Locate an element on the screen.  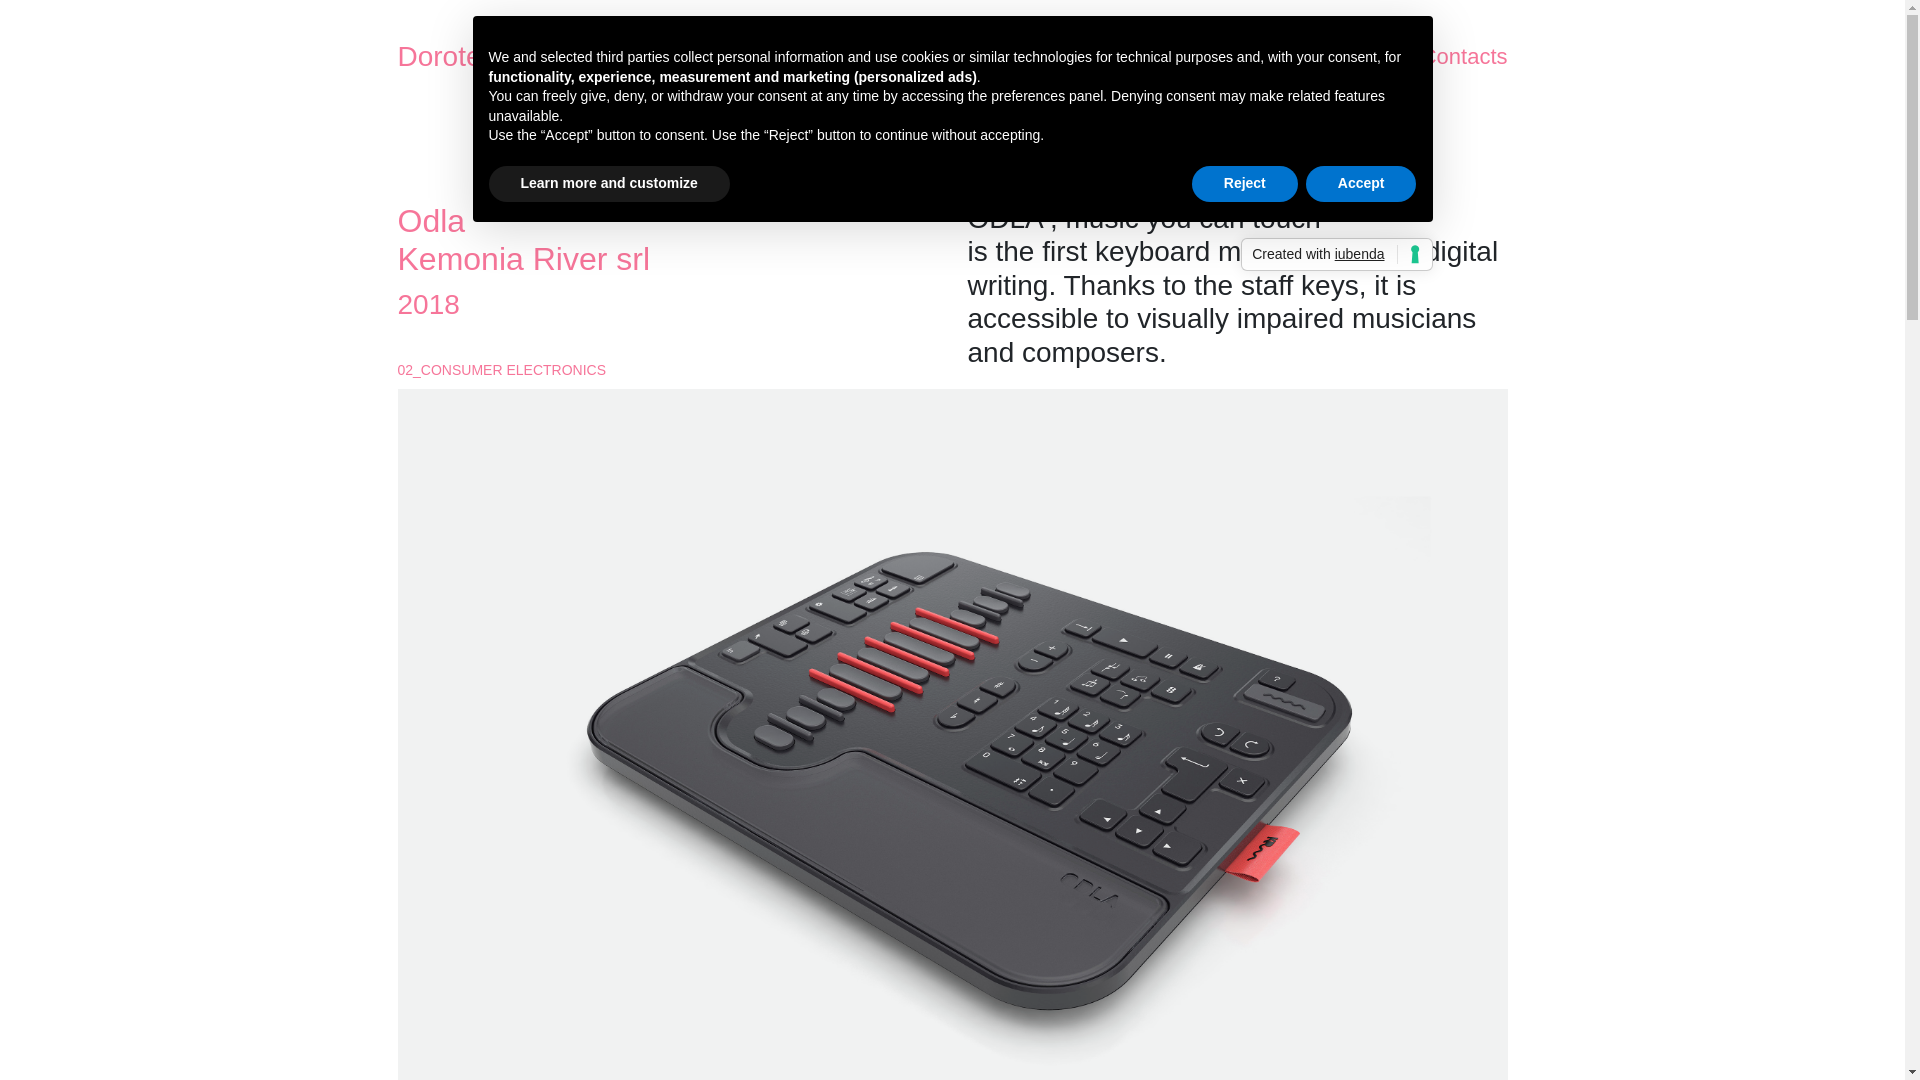
Link to Home Page is located at coordinates (517, 56).